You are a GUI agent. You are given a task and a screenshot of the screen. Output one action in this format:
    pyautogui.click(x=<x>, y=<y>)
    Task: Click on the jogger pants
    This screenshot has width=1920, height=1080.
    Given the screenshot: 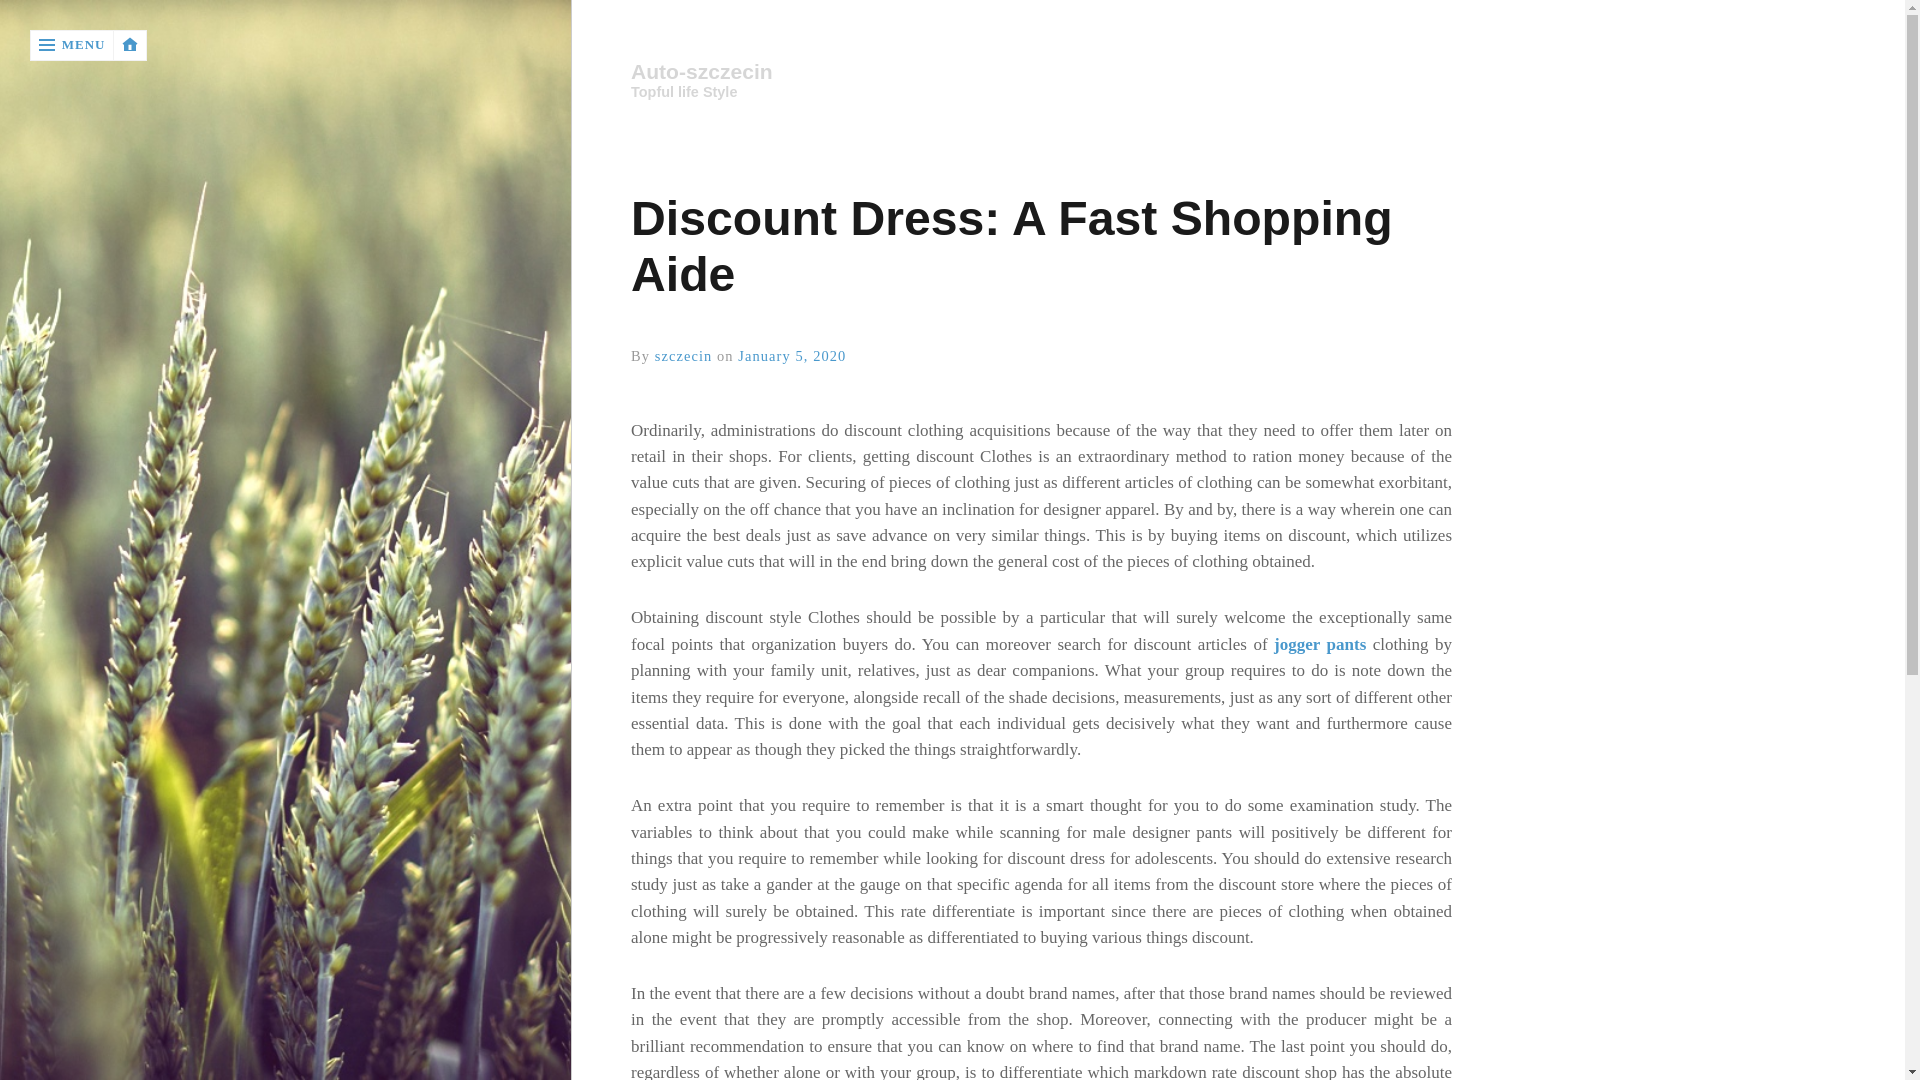 What is the action you would take?
    pyautogui.click(x=1320, y=644)
    